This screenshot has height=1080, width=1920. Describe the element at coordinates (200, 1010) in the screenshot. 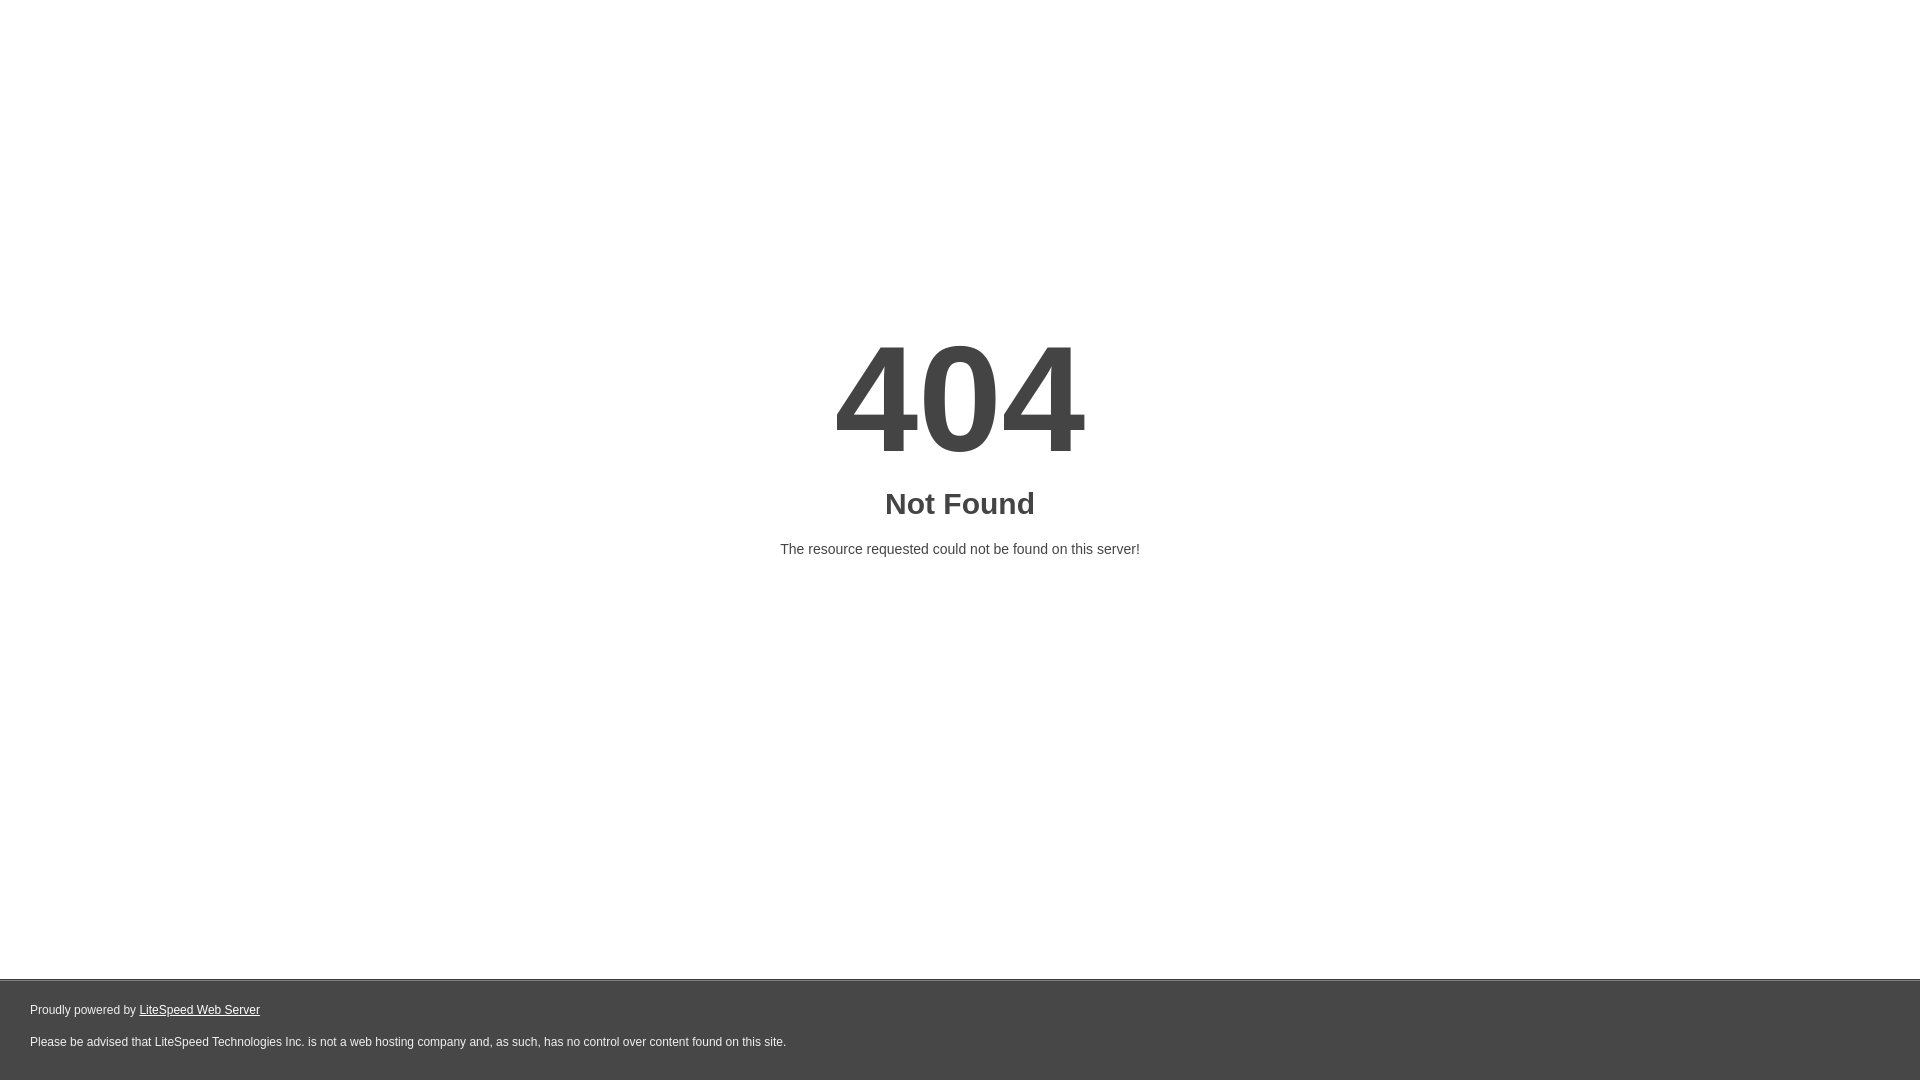

I see `LiteSpeed Web Server` at that location.